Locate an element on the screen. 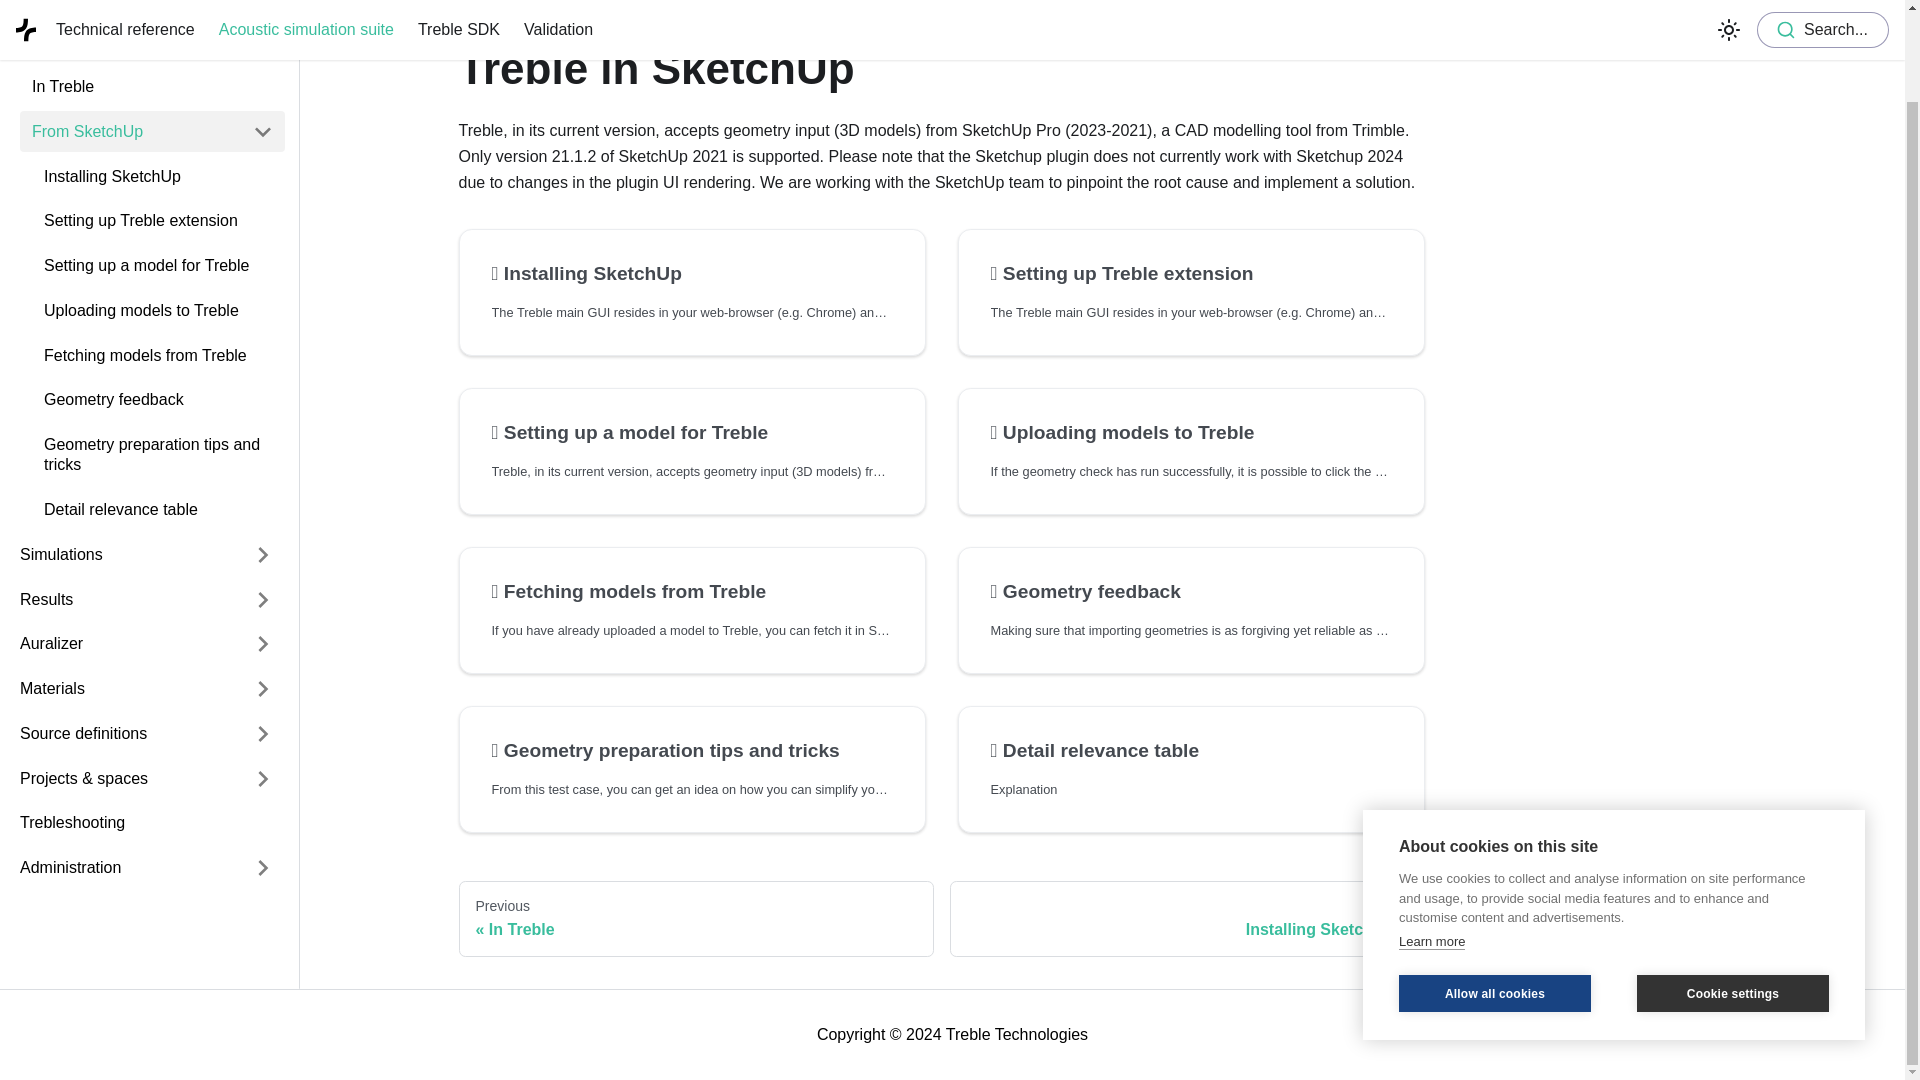  Geometry feedback is located at coordinates (158, 392).